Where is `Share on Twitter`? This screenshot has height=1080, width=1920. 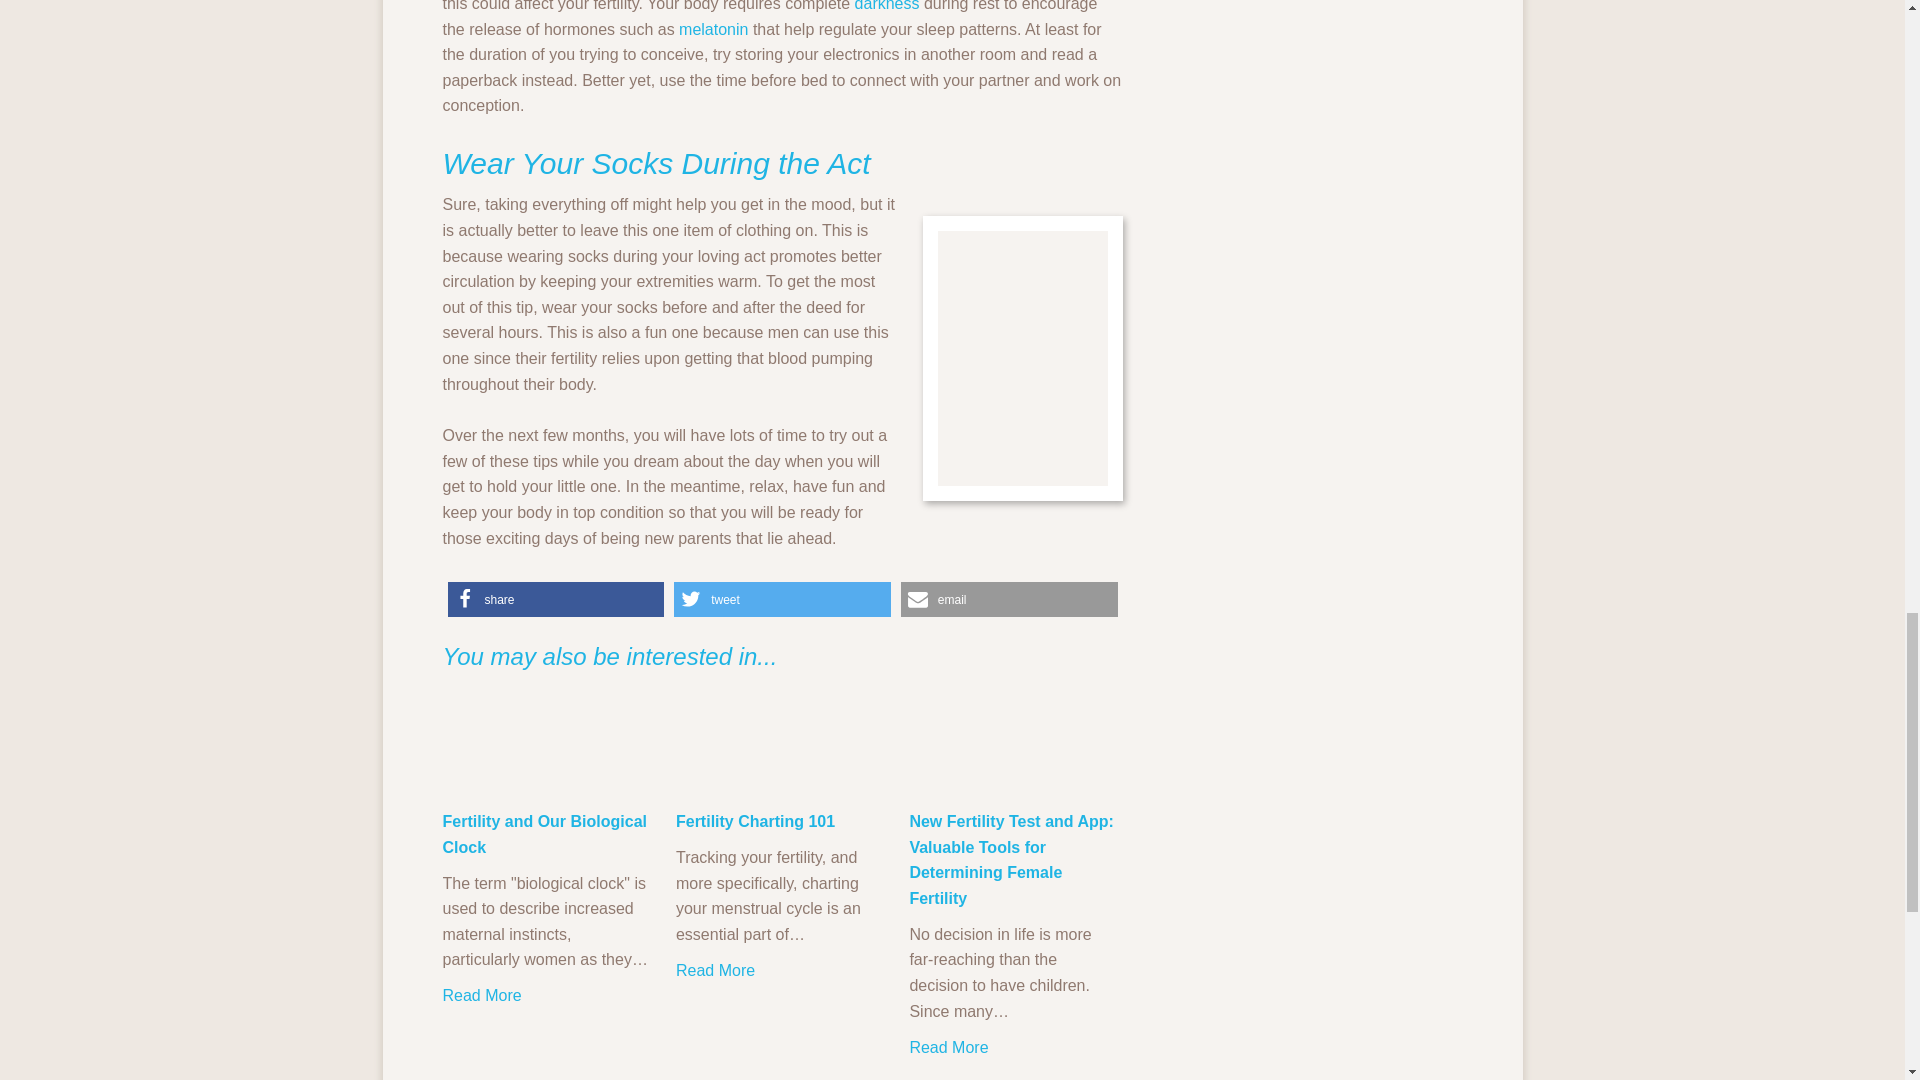
Share on Twitter is located at coordinates (782, 599).